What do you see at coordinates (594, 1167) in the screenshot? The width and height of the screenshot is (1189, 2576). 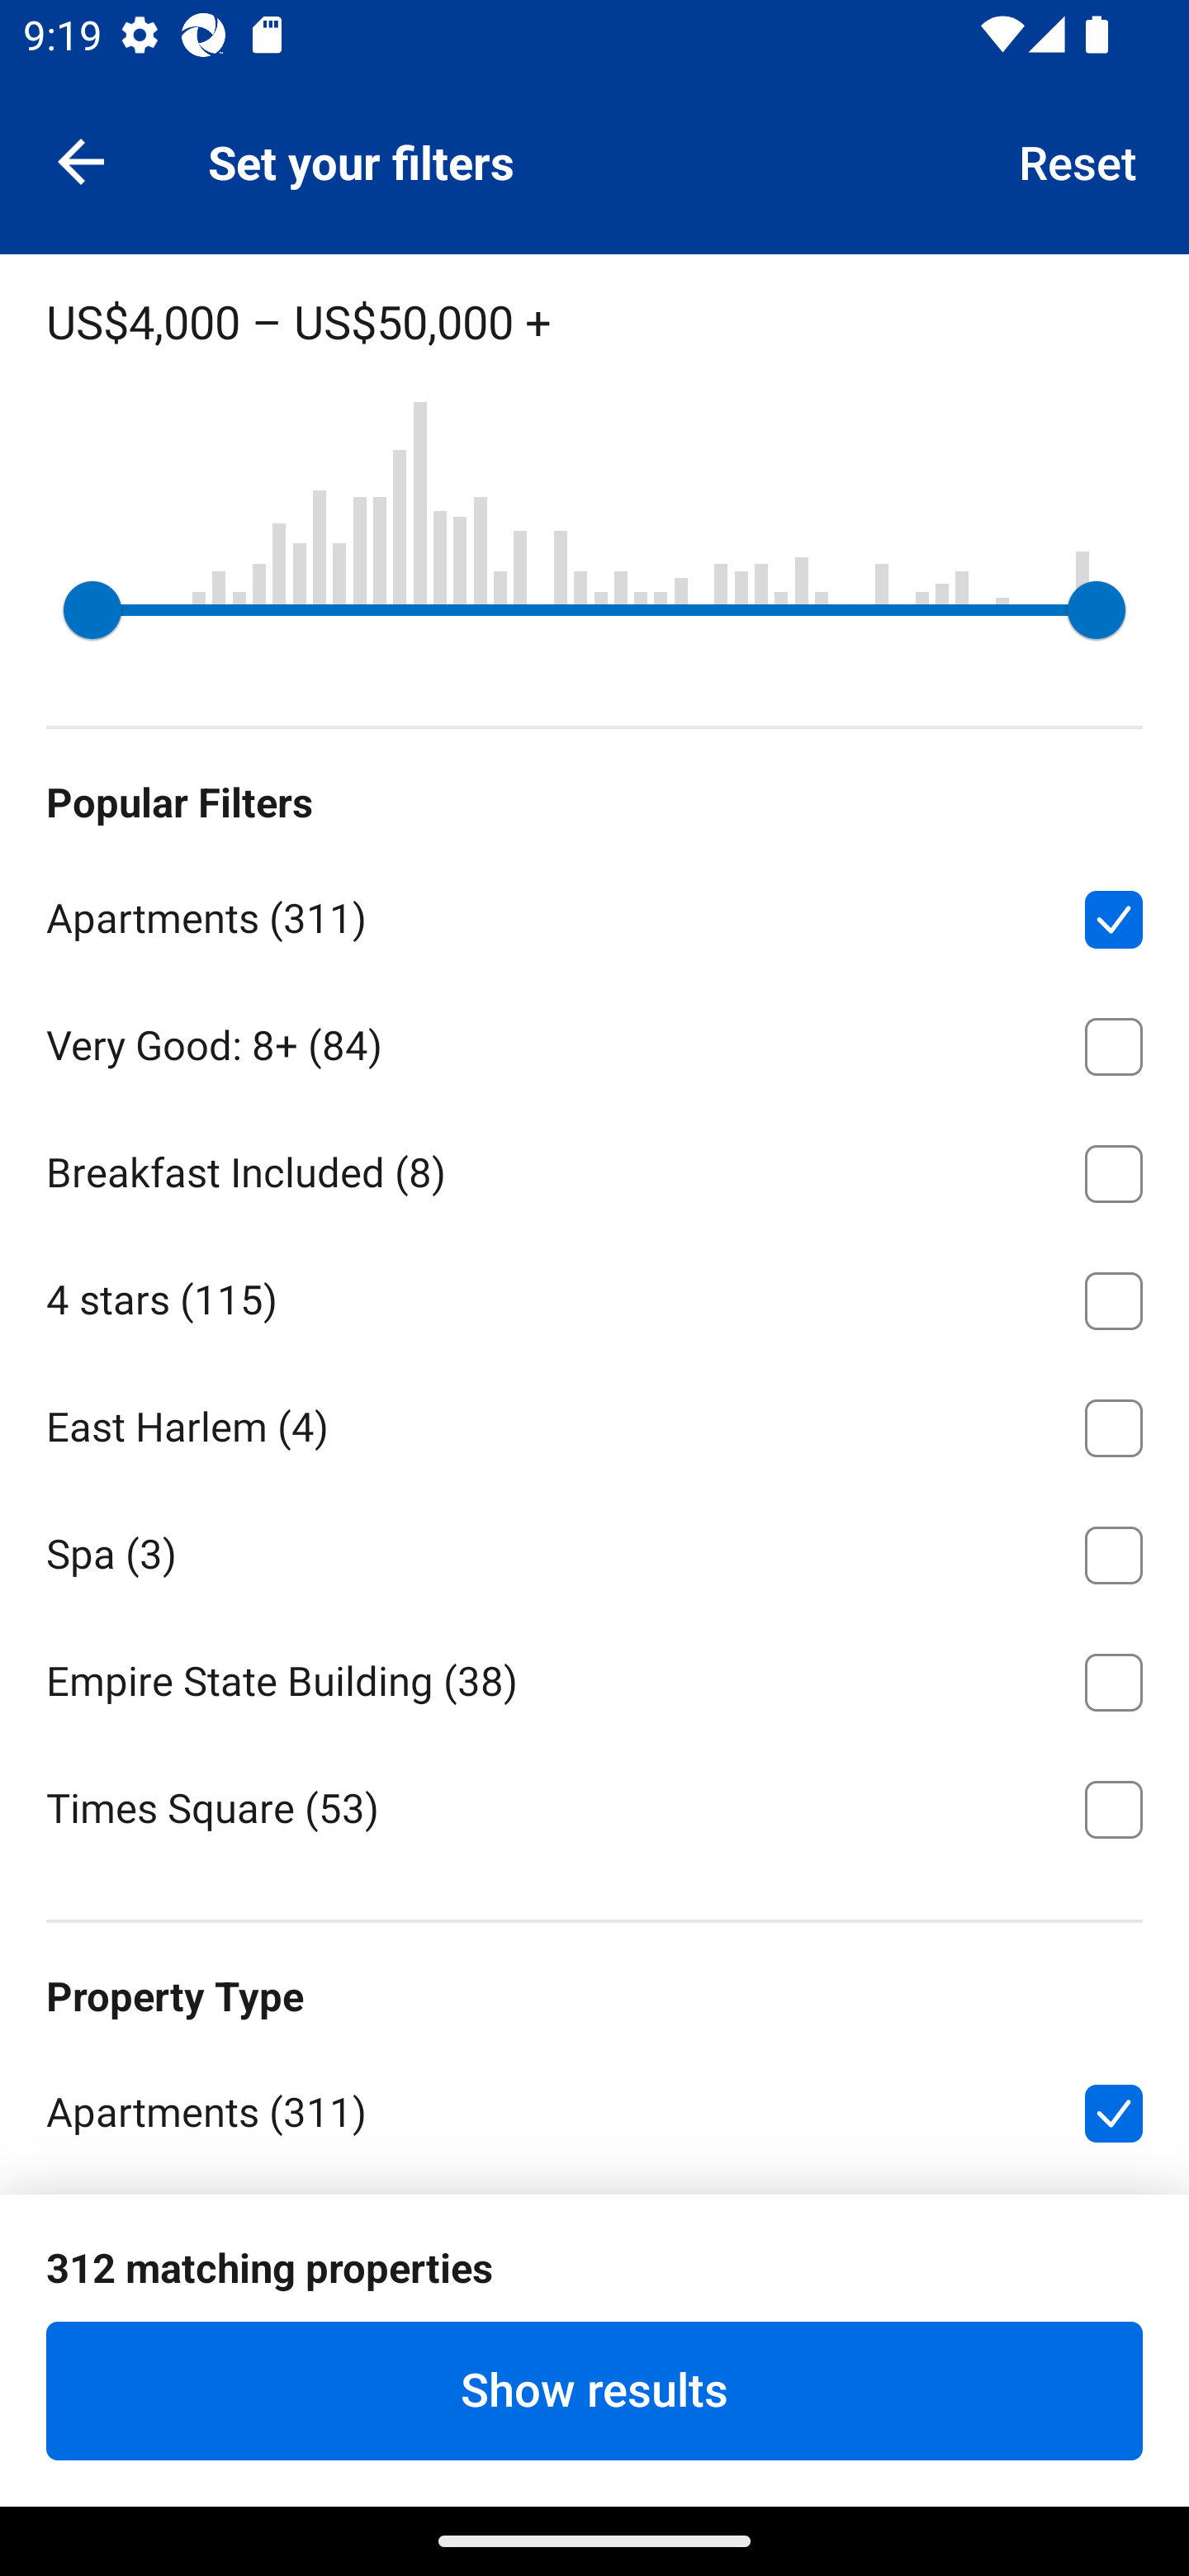 I see `Breakfast Included ⁦(8)` at bounding box center [594, 1167].